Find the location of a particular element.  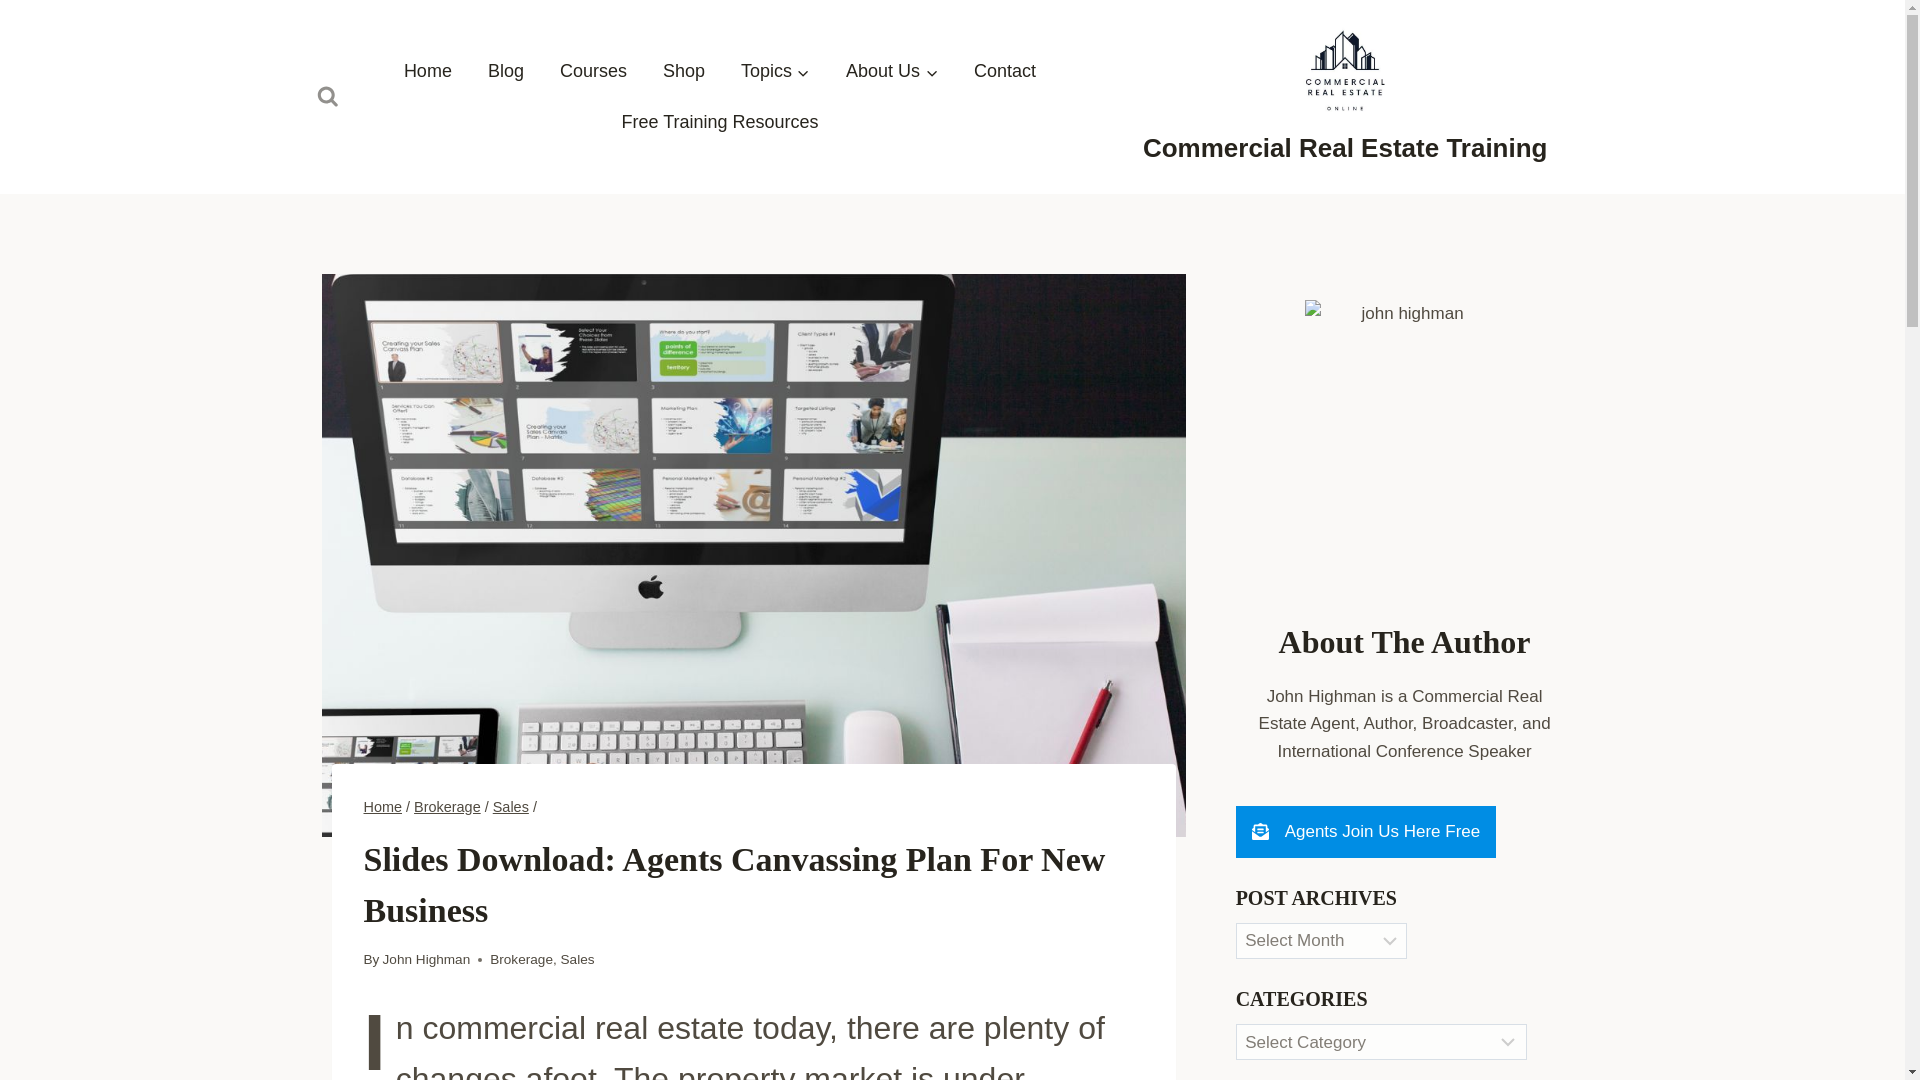

John Highman is located at coordinates (426, 958).